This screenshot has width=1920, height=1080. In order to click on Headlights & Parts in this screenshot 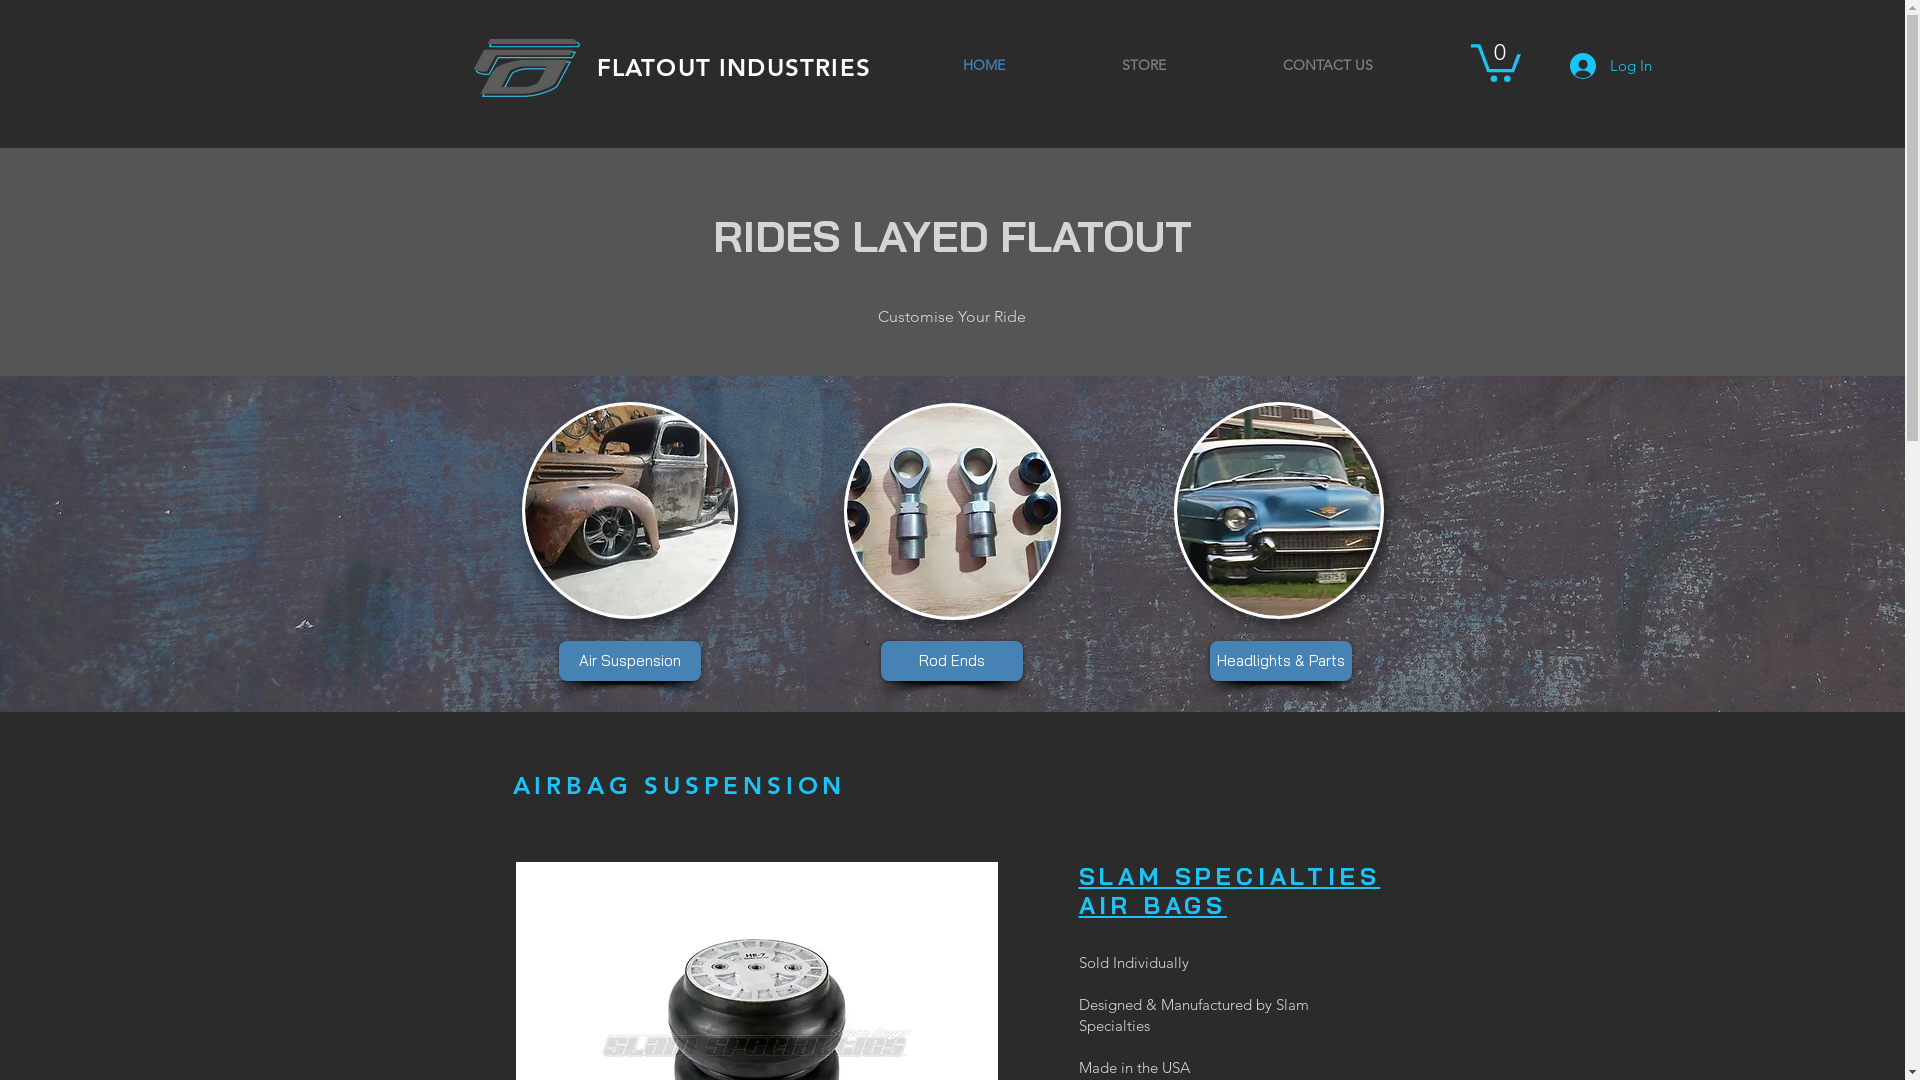, I will do `click(1281, 661)`.